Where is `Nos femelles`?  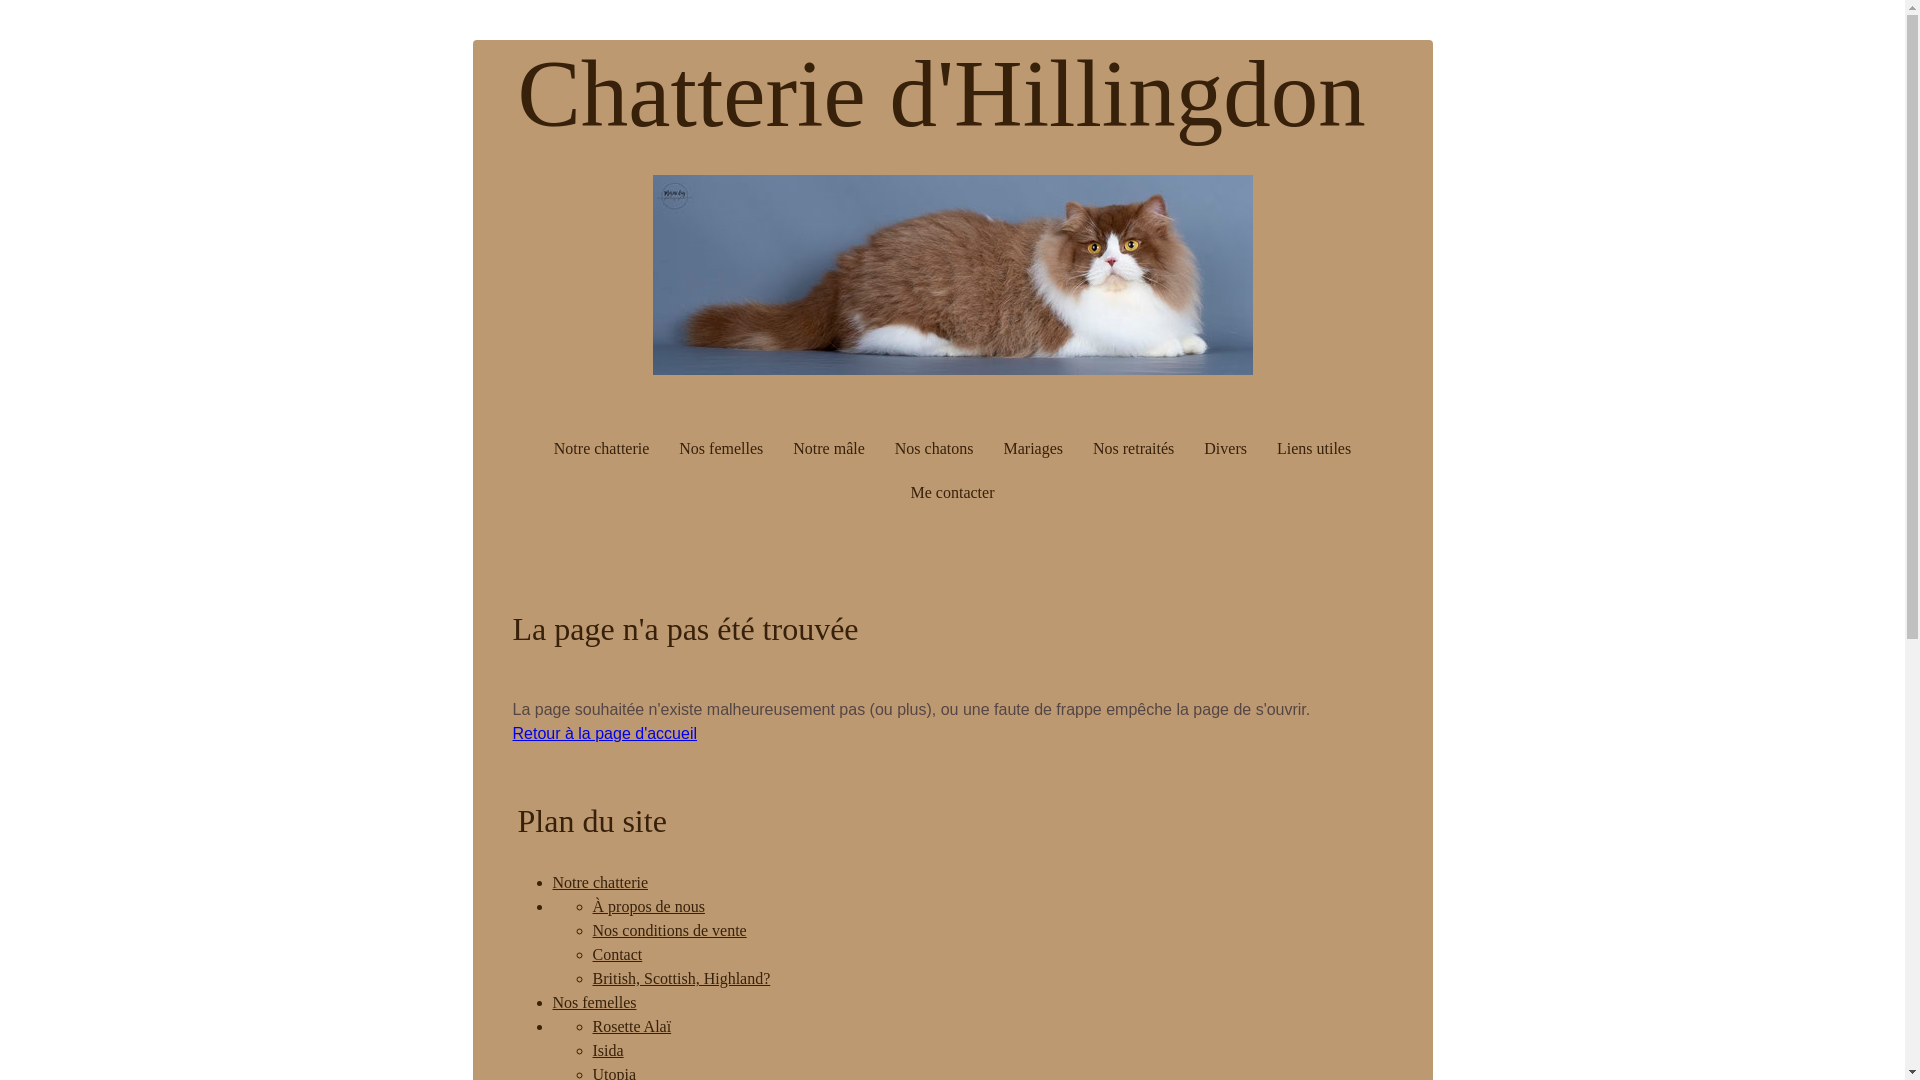 Nos femelles is located at coordinates (594, 1002).